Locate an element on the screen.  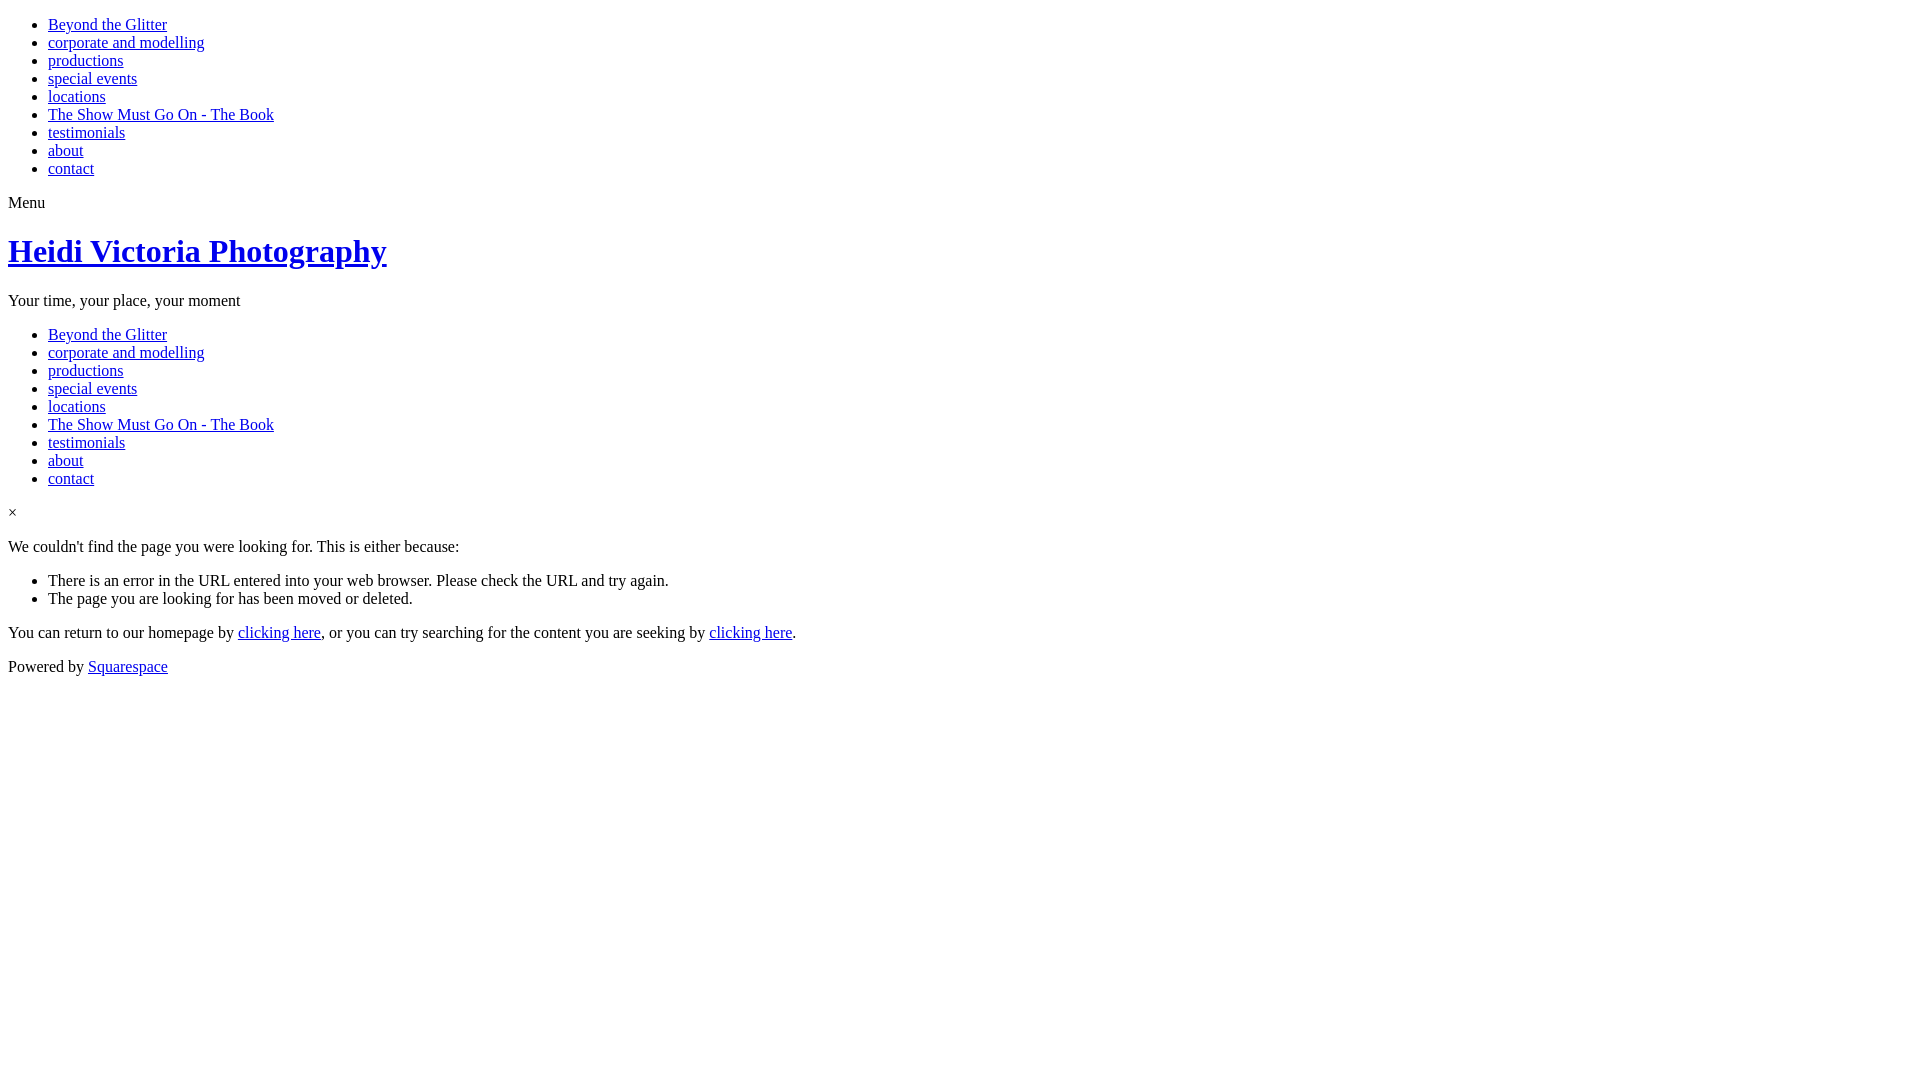
The Show Must Go On - The Book is located at coordinates (161, 114).